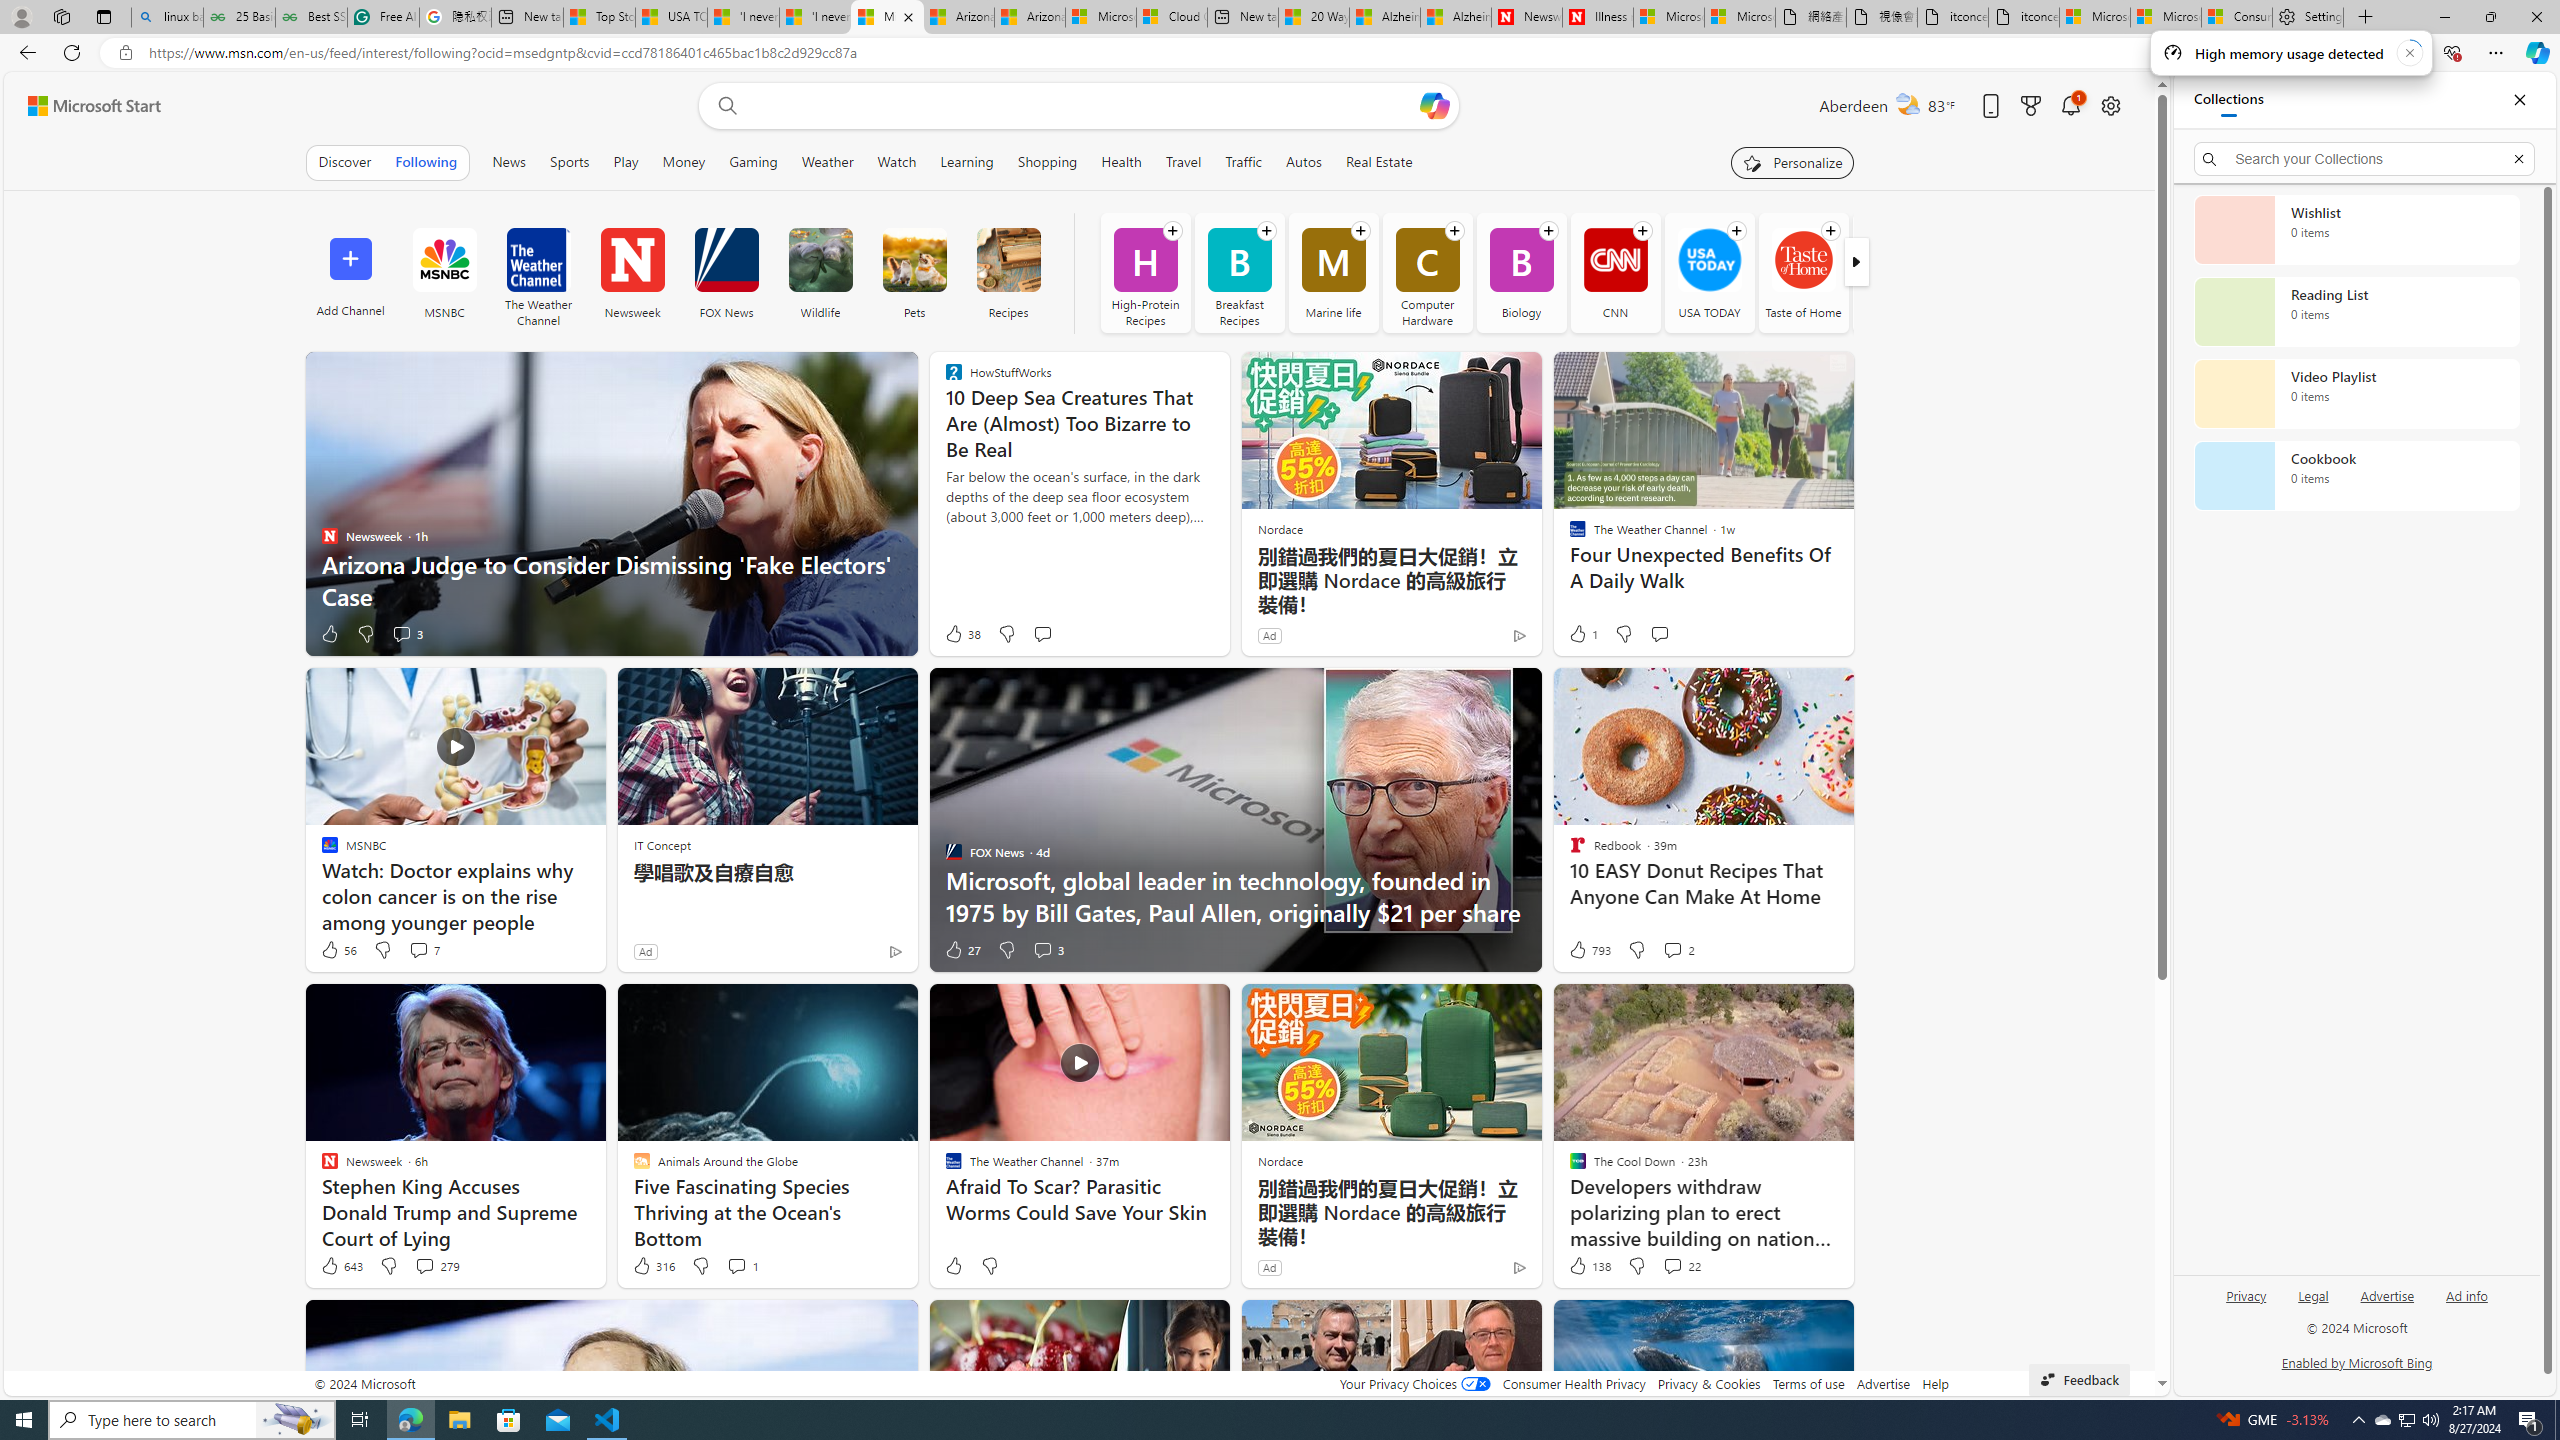 This screenshot has height=1440, width=2560. What do you see at coordinates (538, 260) in the screenshot?
I see `The Weather Channel` at bounding box center [538, 260].